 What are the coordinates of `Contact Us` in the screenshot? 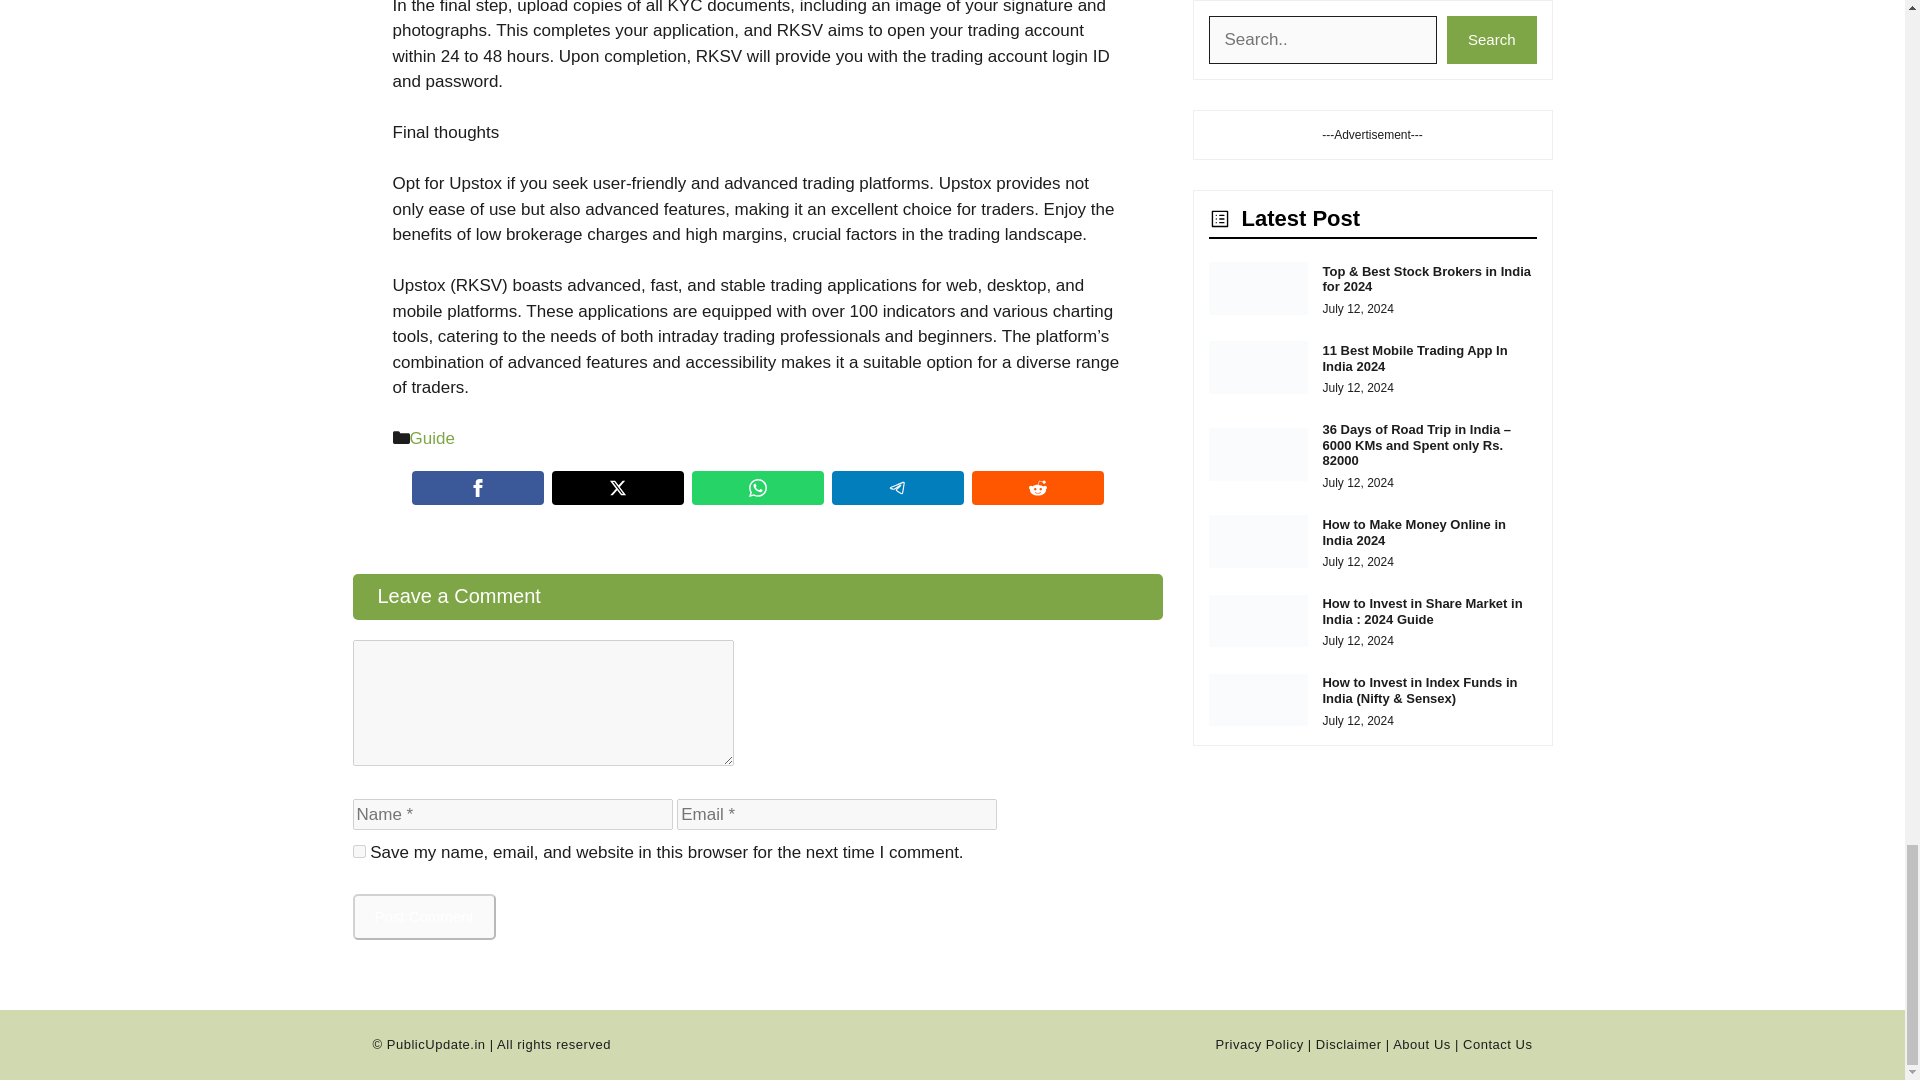 It's located at (1498, 1044).